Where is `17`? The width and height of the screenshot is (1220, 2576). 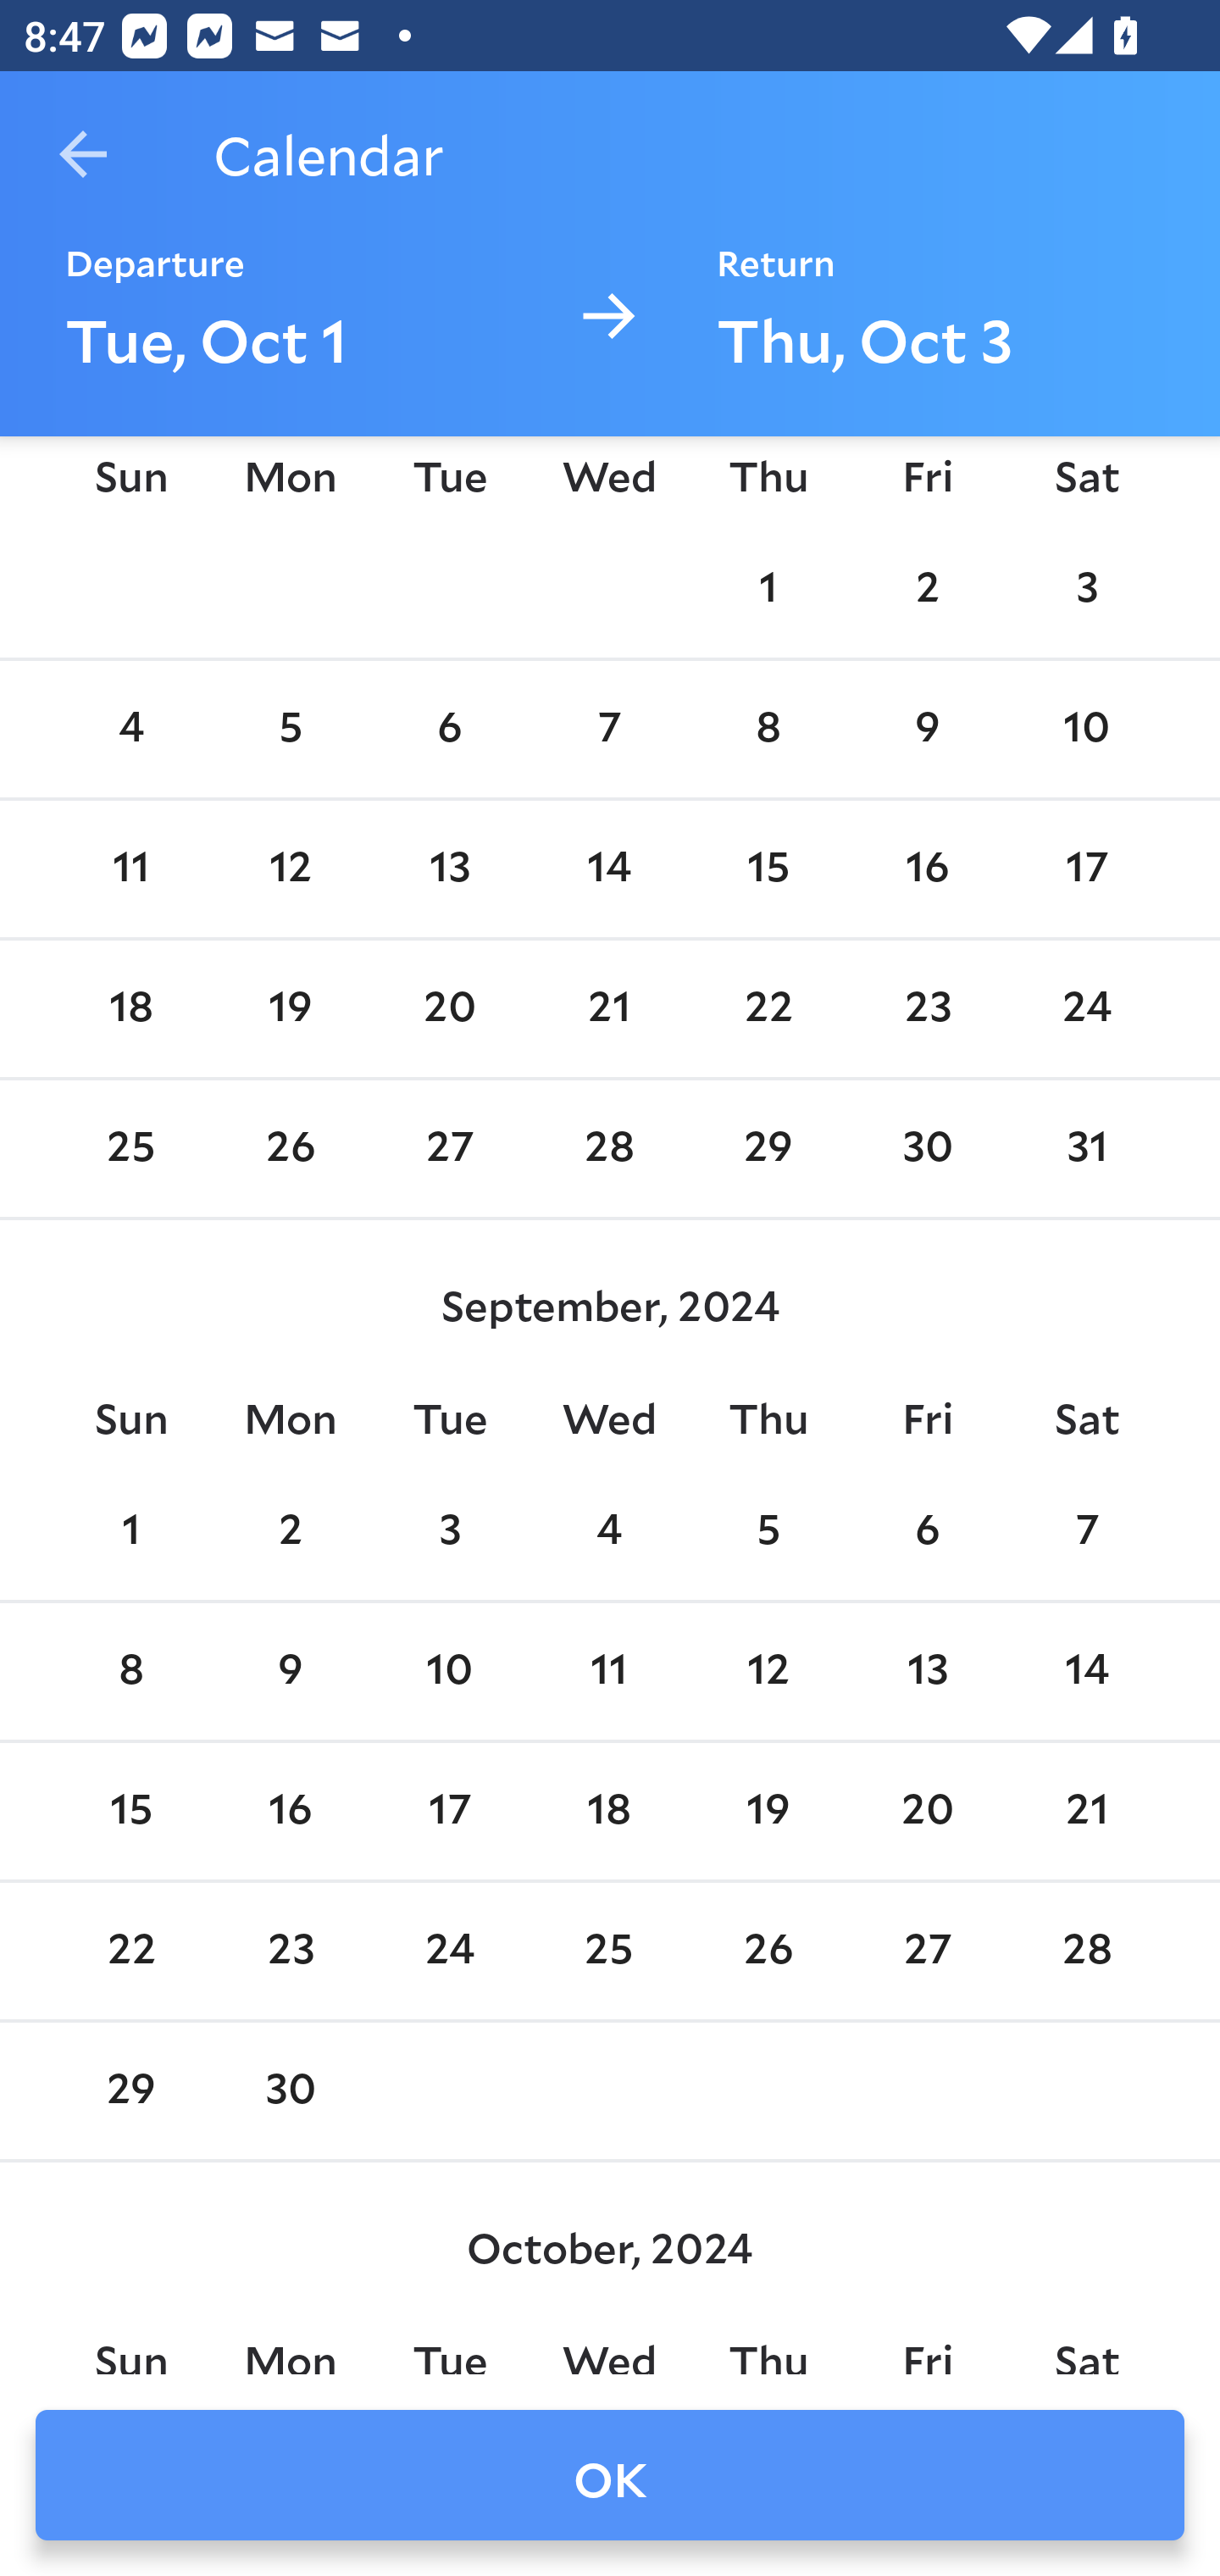
17 is located at coordinates (449, 1811).